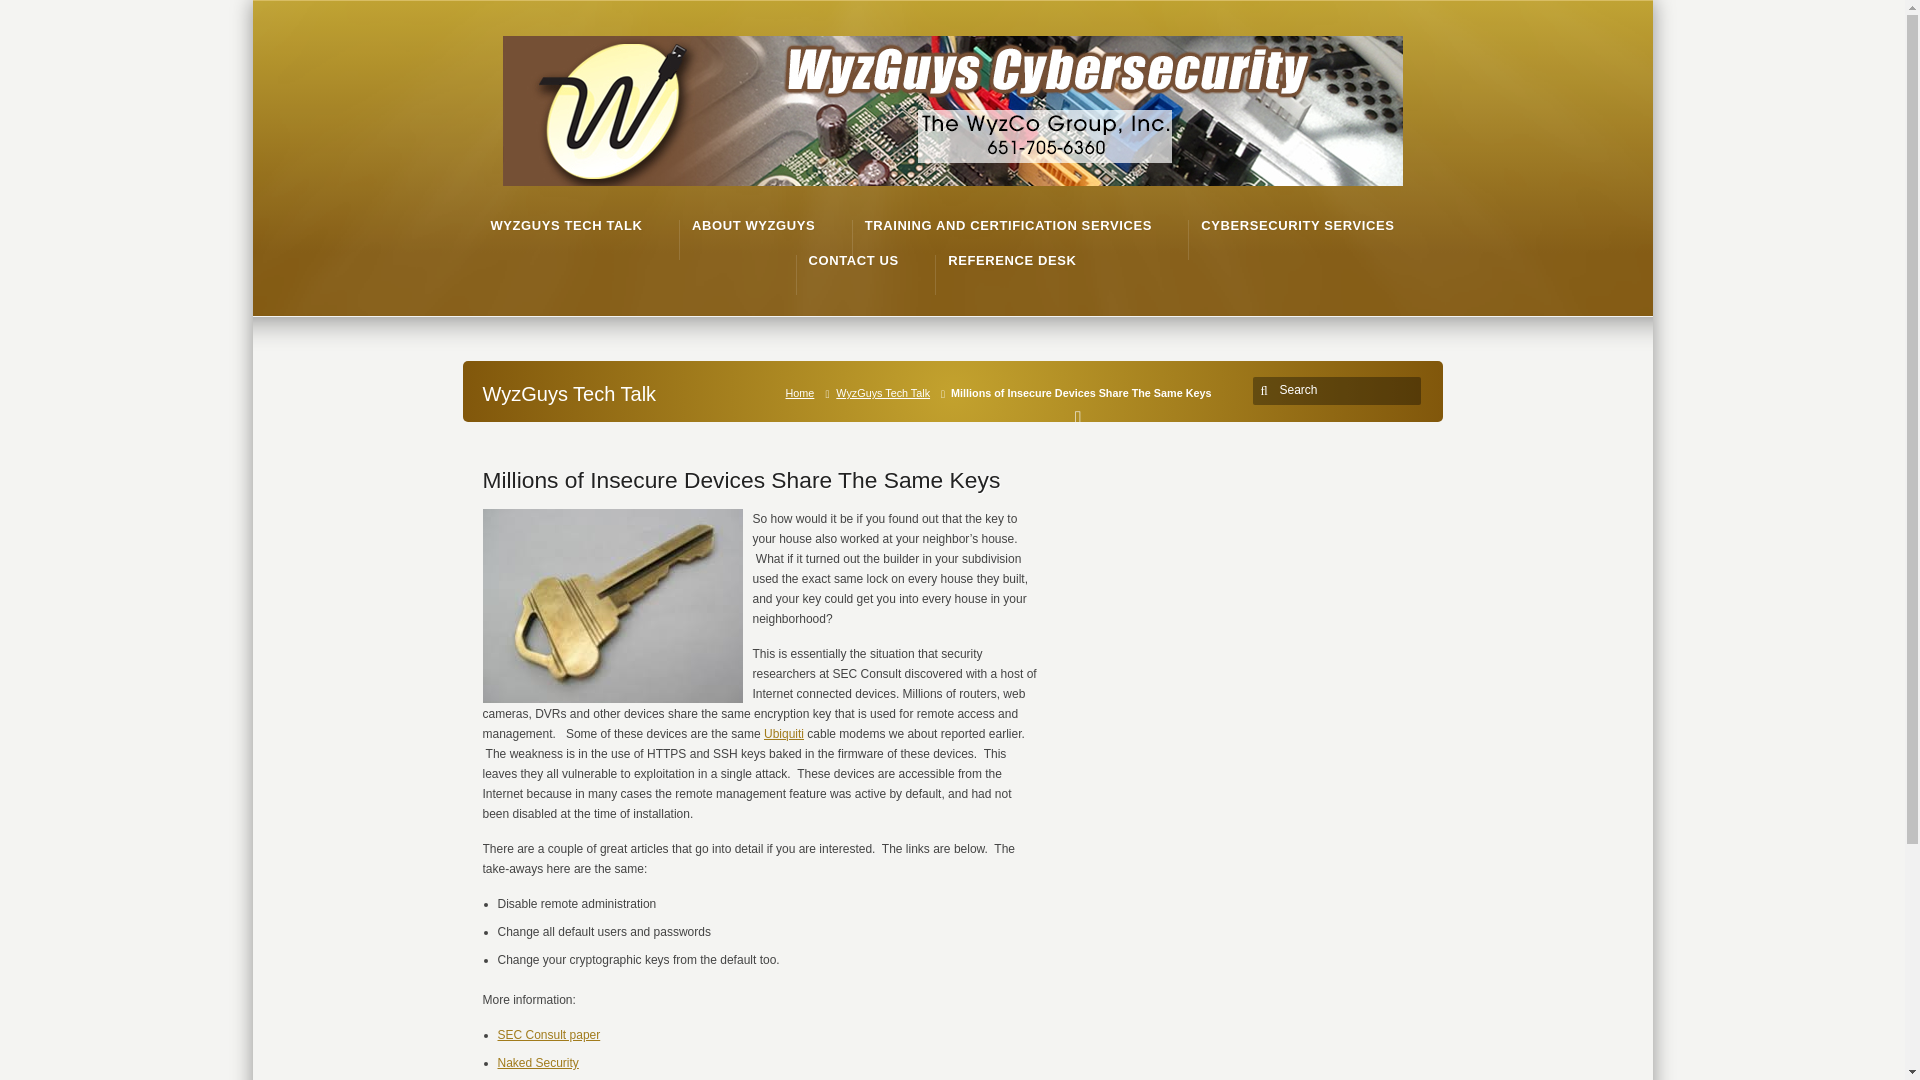 This screenshot has height=1080, width=1920. Describe the element at coordinates (1297, 226) in the screenshot. I see `CYBERSECURITY SERVICES` at that location.